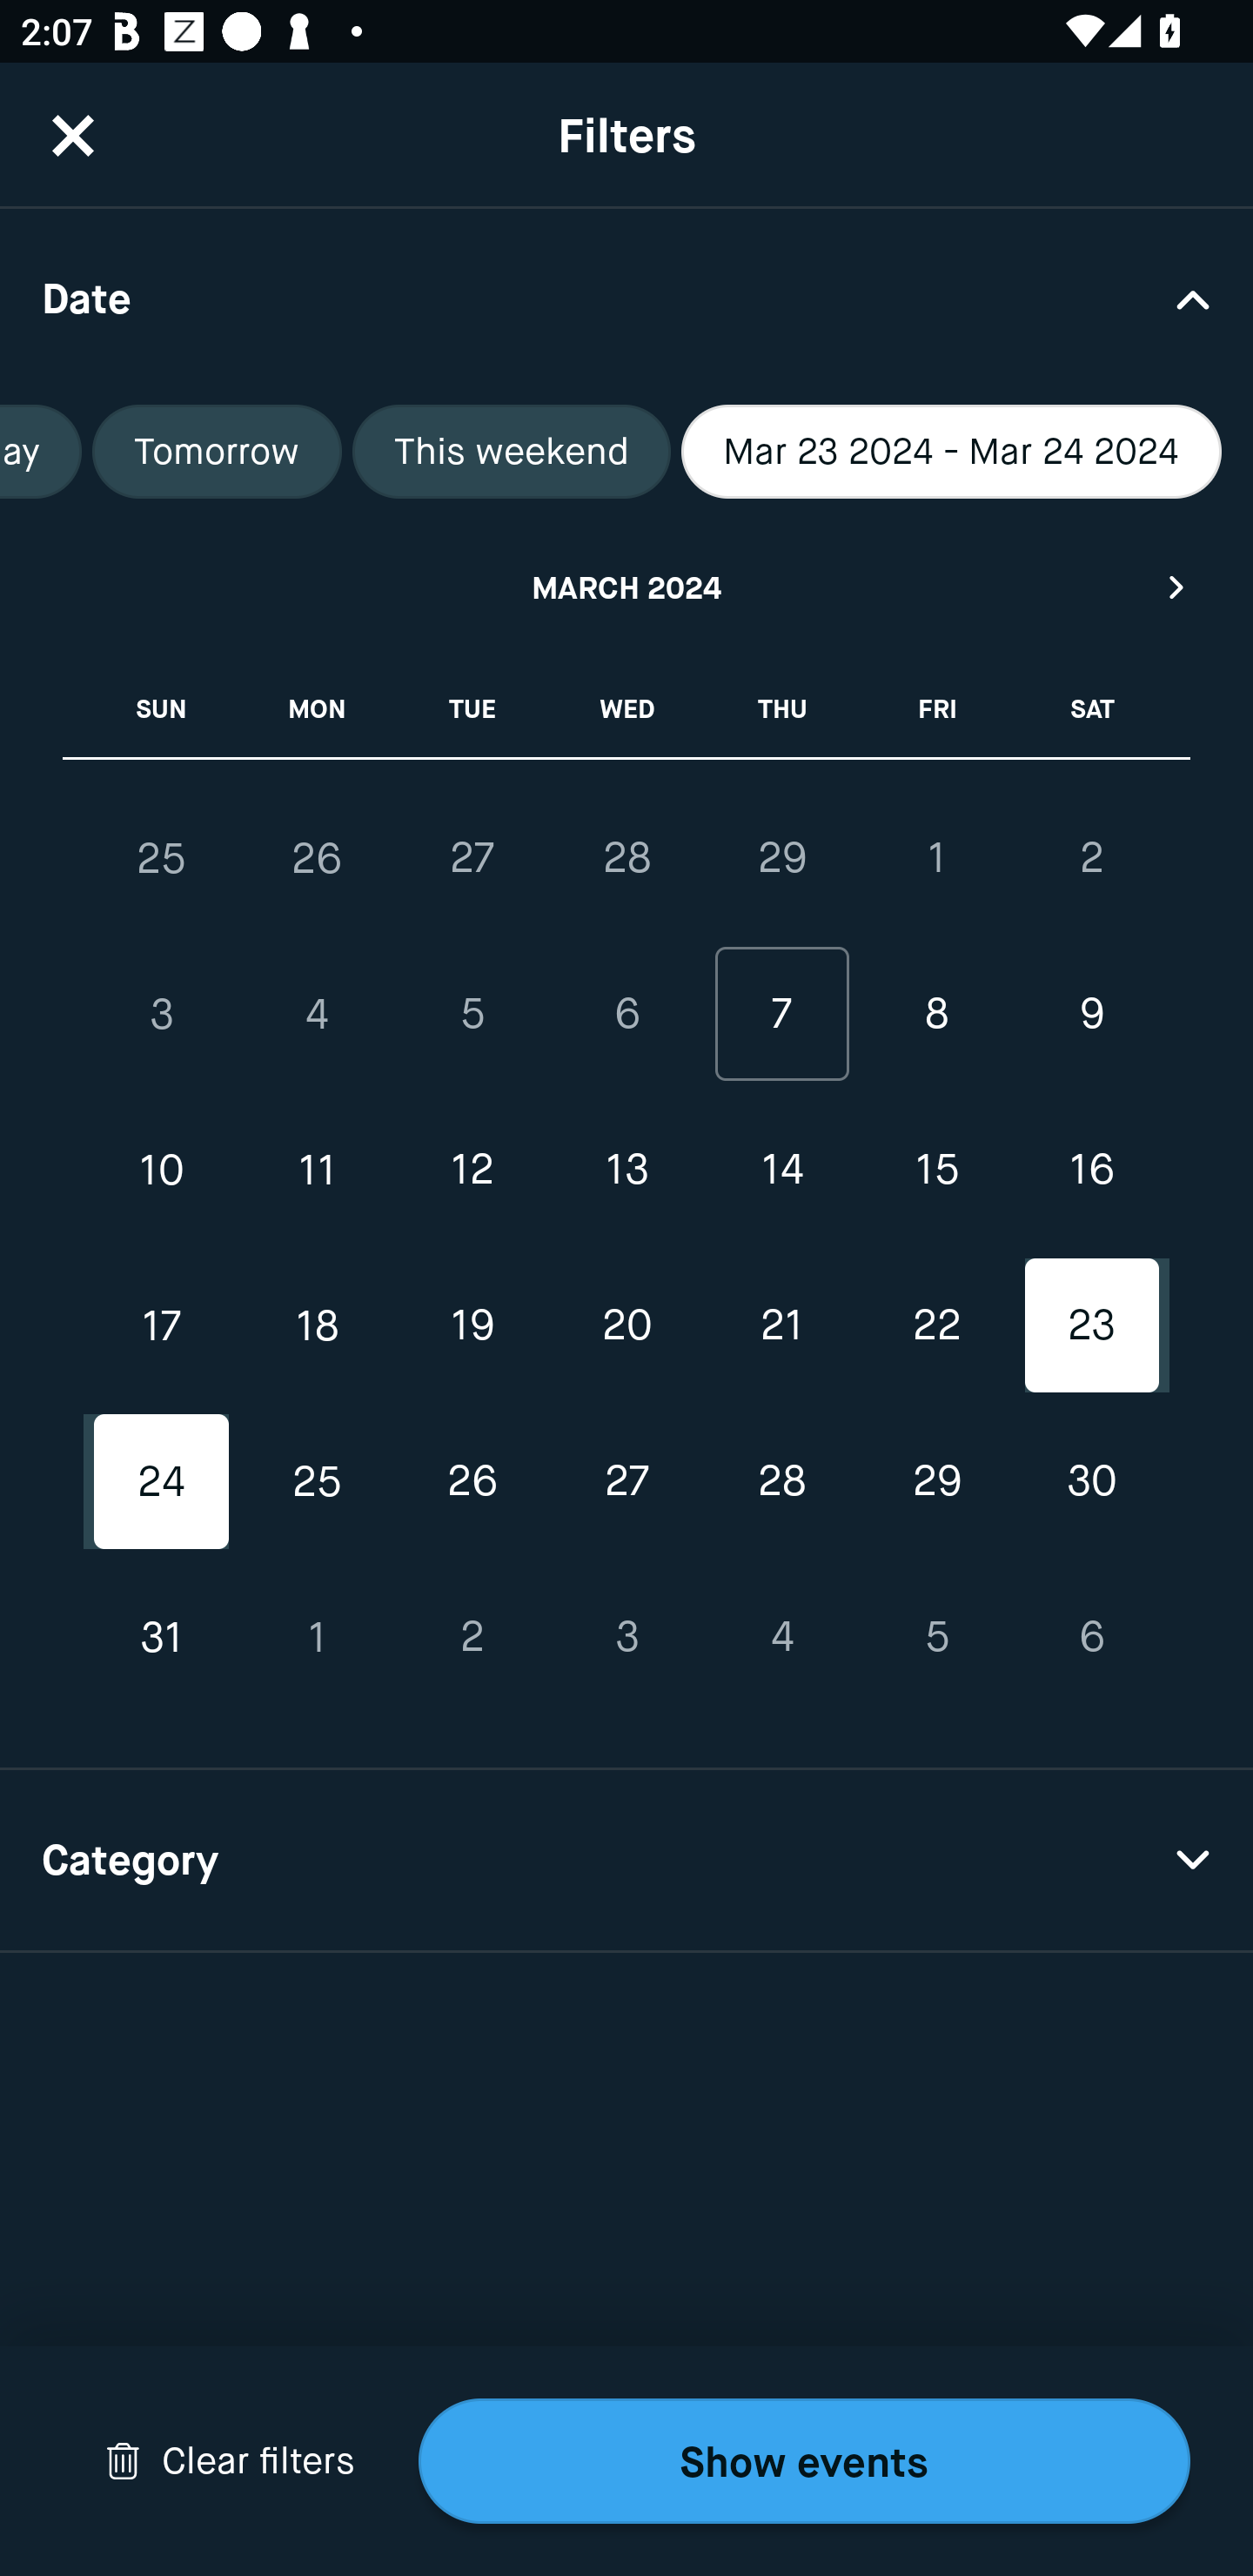 This screenshot has width=1253, height=2576. I want to click on 17, so click(162, 1325).